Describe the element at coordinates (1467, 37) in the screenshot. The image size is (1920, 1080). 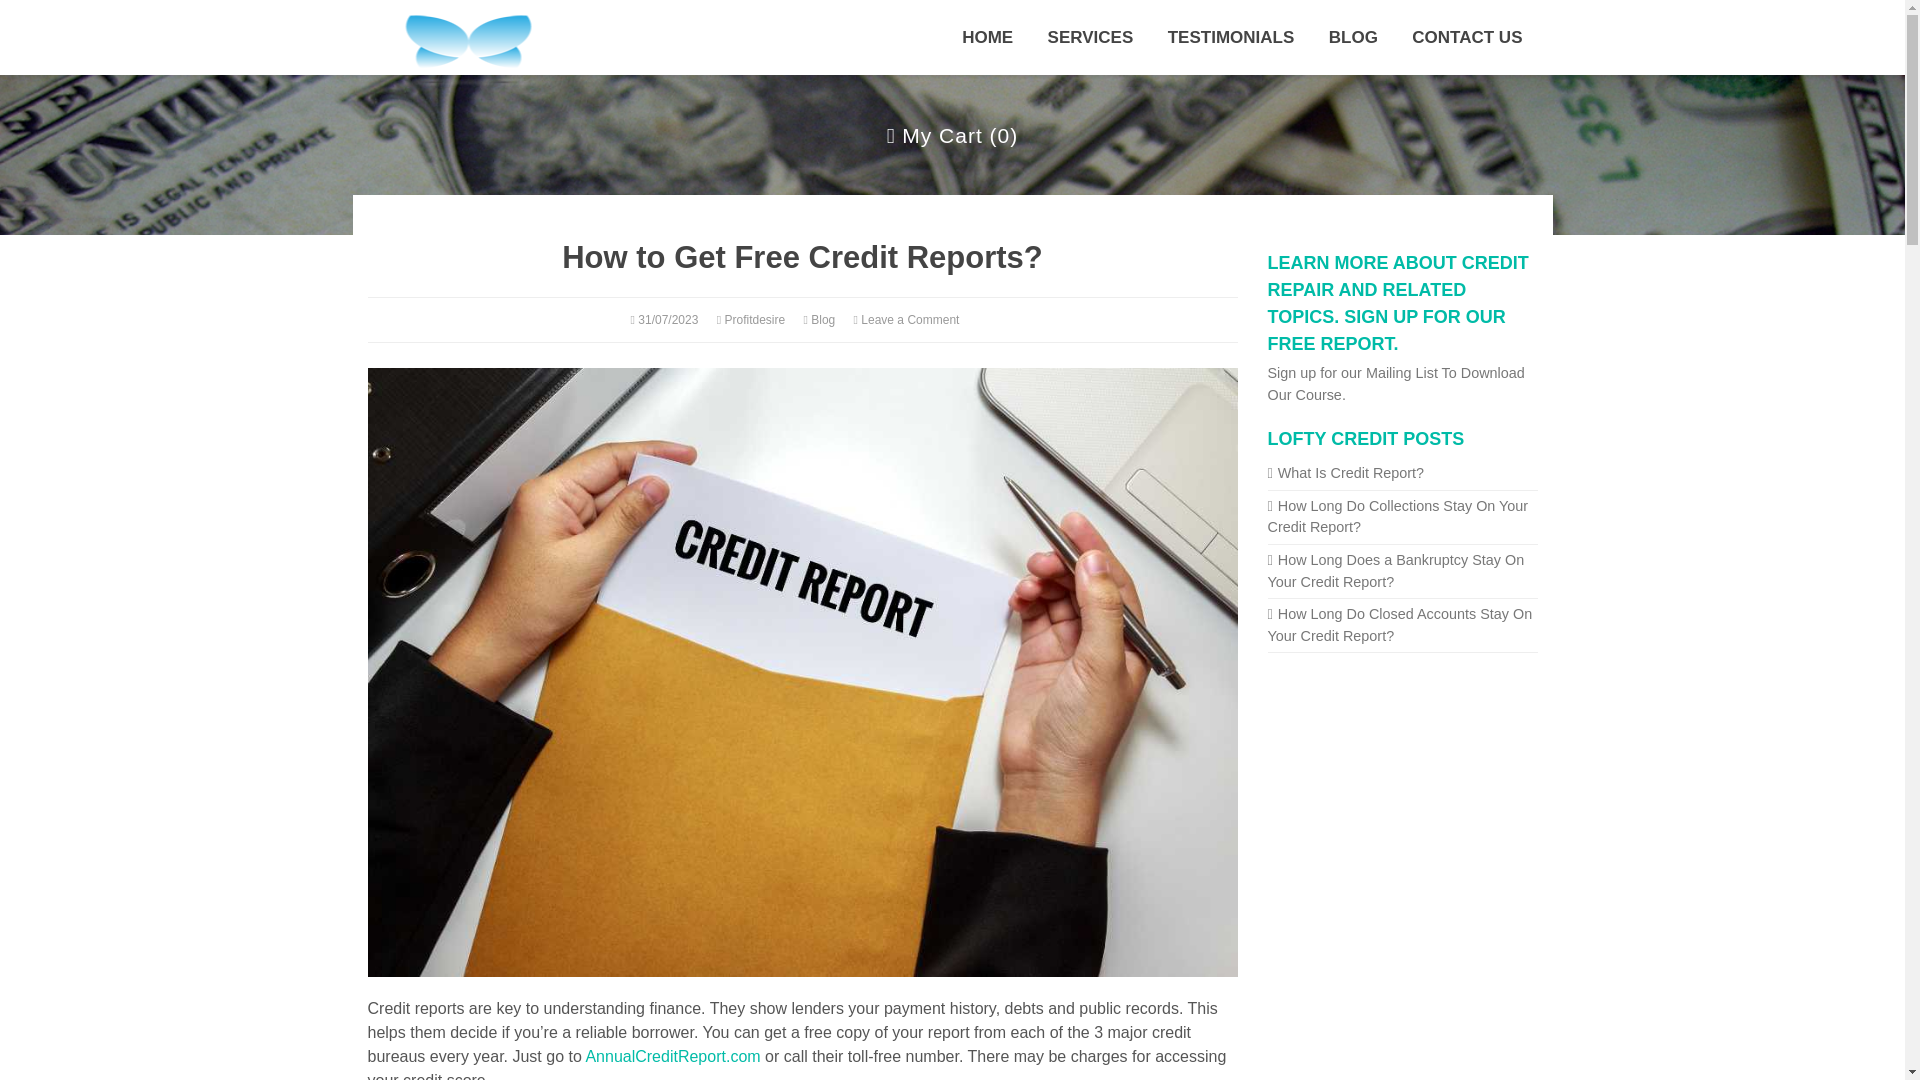
I see `CONTACT US` at that location.